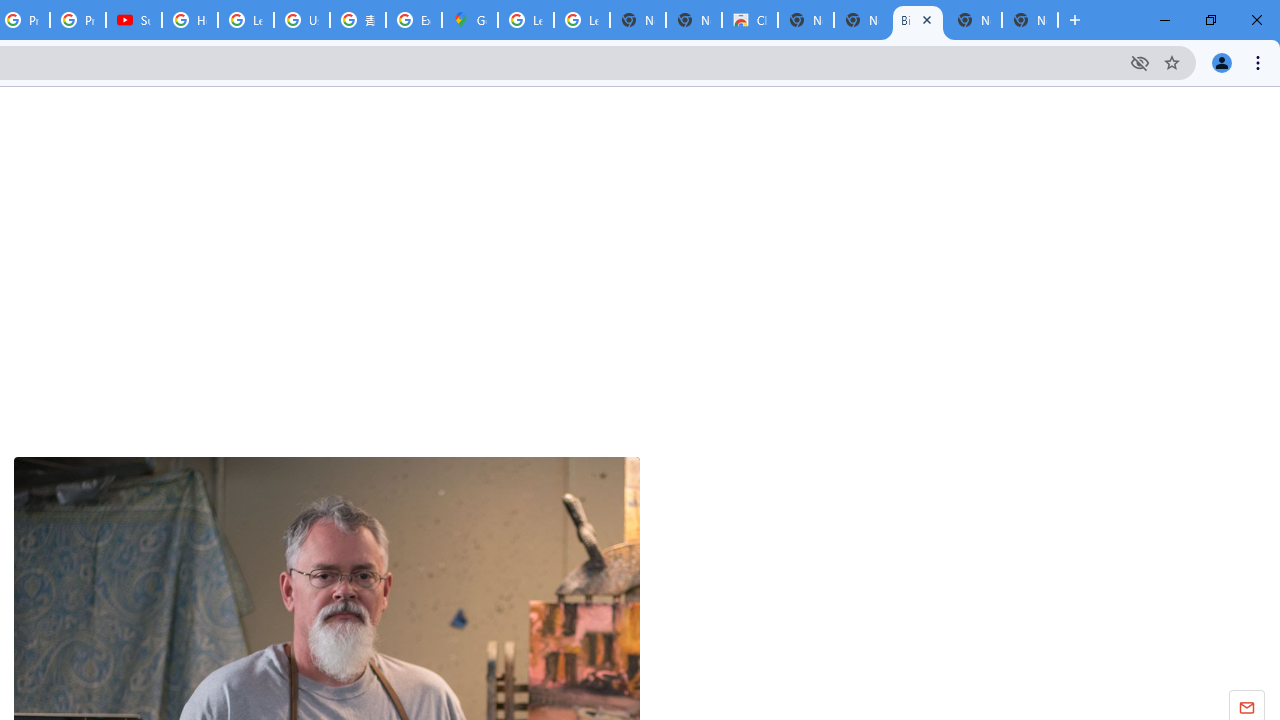  I want to click on New Tab, so click(1030, 20).